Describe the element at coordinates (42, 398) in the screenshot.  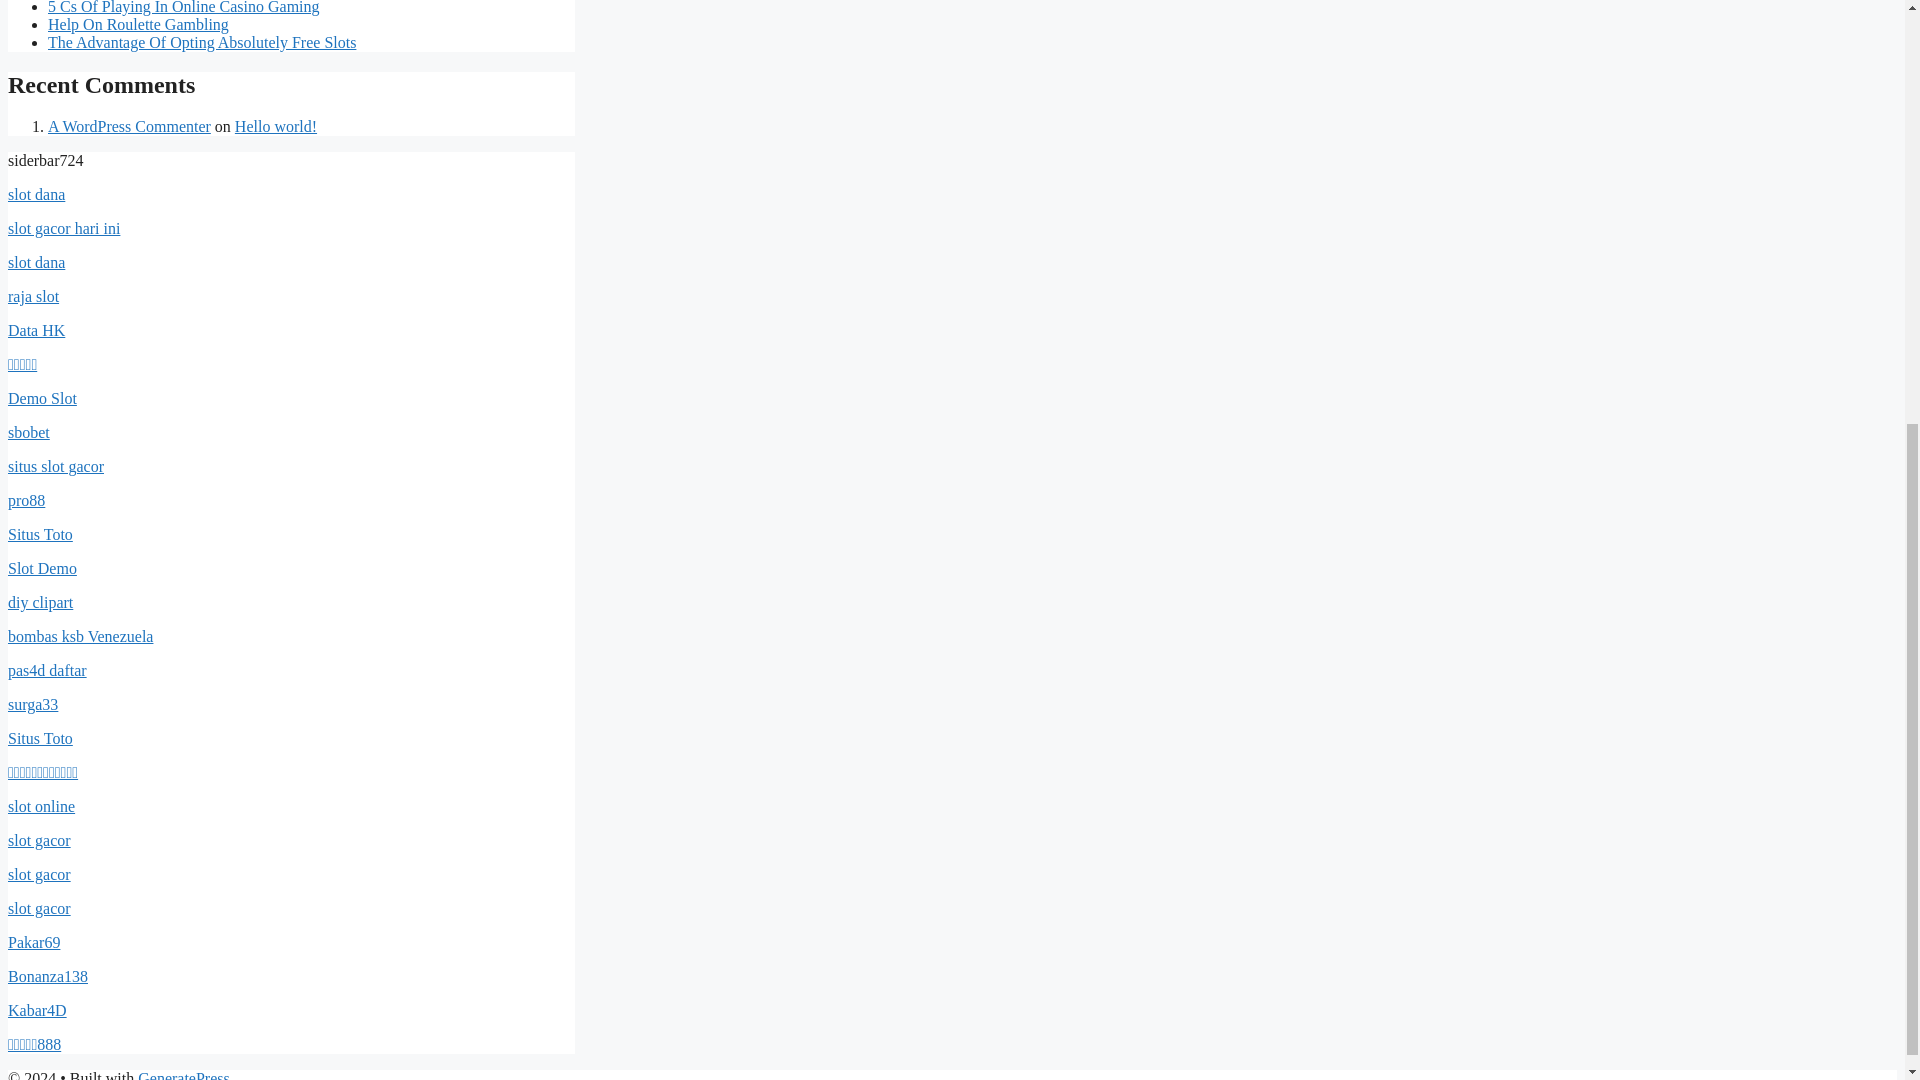
I see `Demo Slot` at that location.